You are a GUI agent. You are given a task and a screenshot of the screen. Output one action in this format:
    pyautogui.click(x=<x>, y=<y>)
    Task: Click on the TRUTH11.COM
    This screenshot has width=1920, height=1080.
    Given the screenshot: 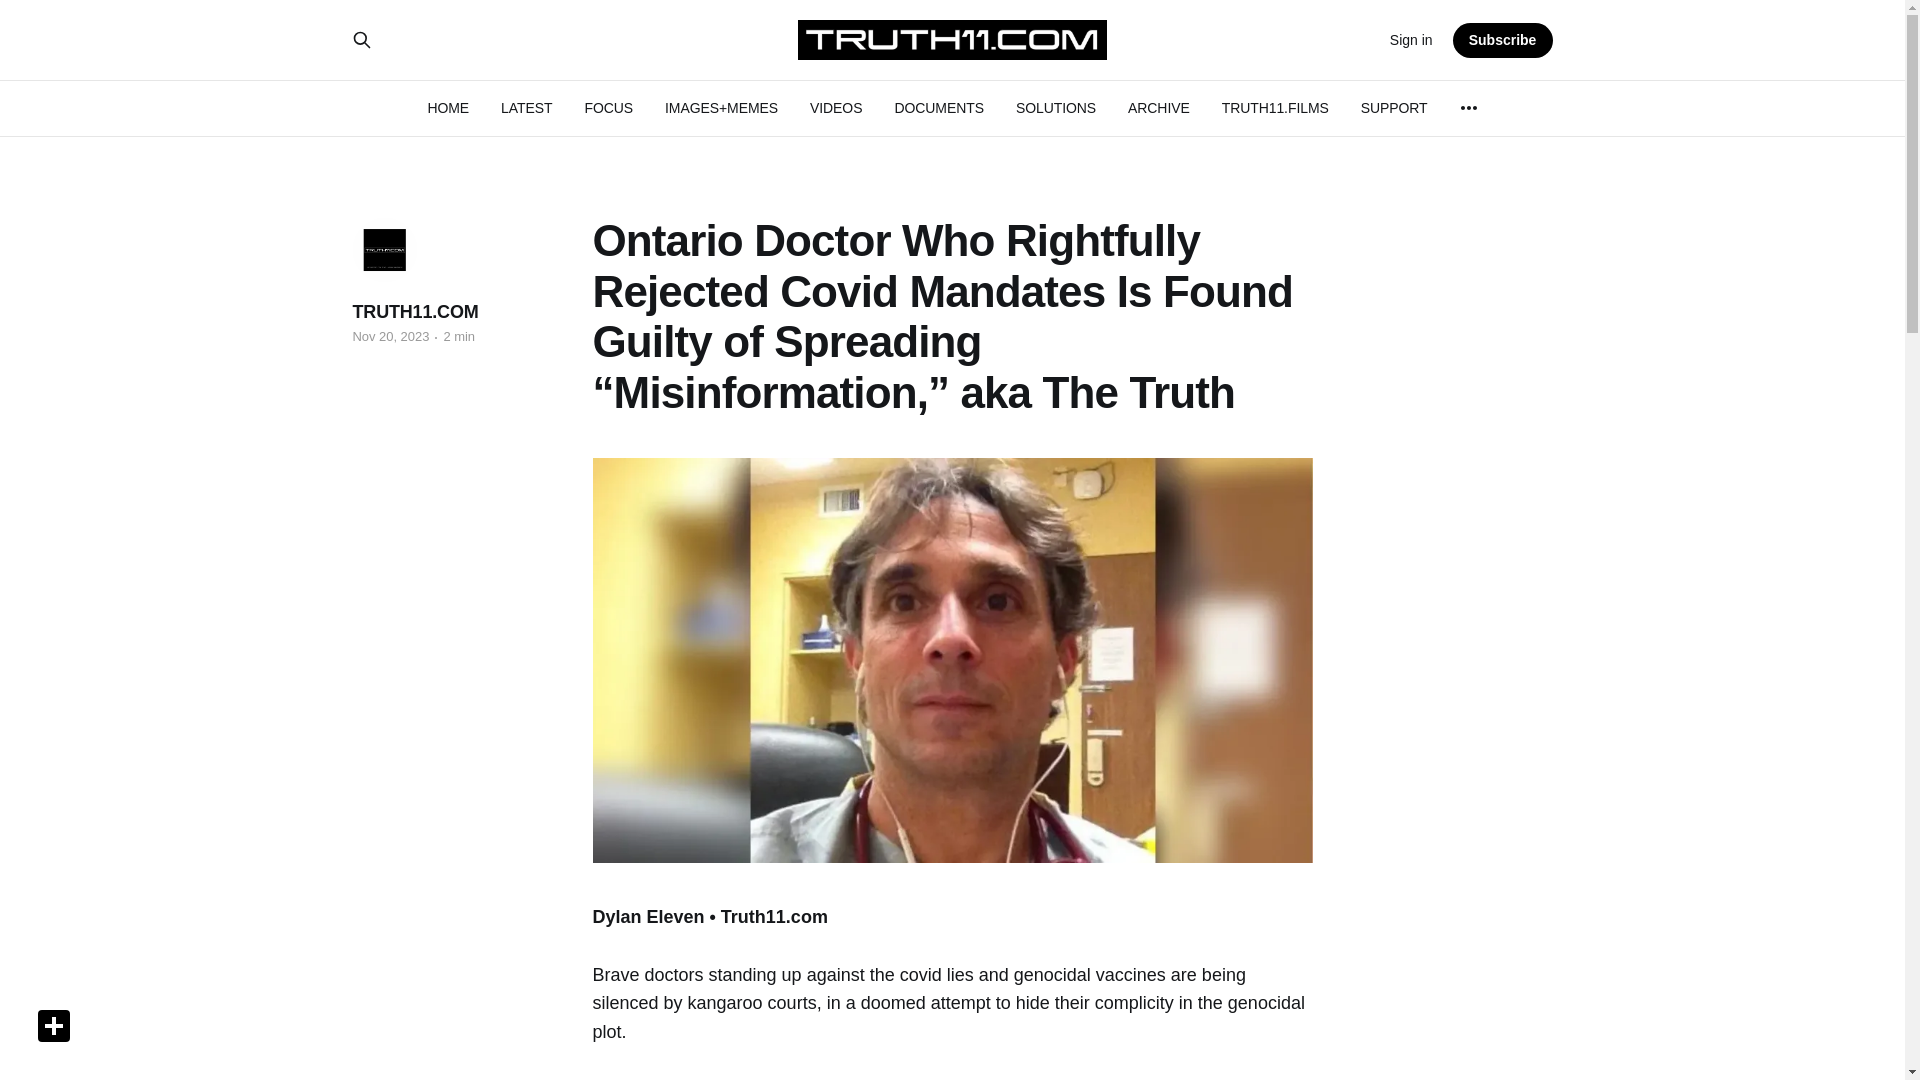 What is the action you would take?
    pyautogui.click(x=414, y=312)
    